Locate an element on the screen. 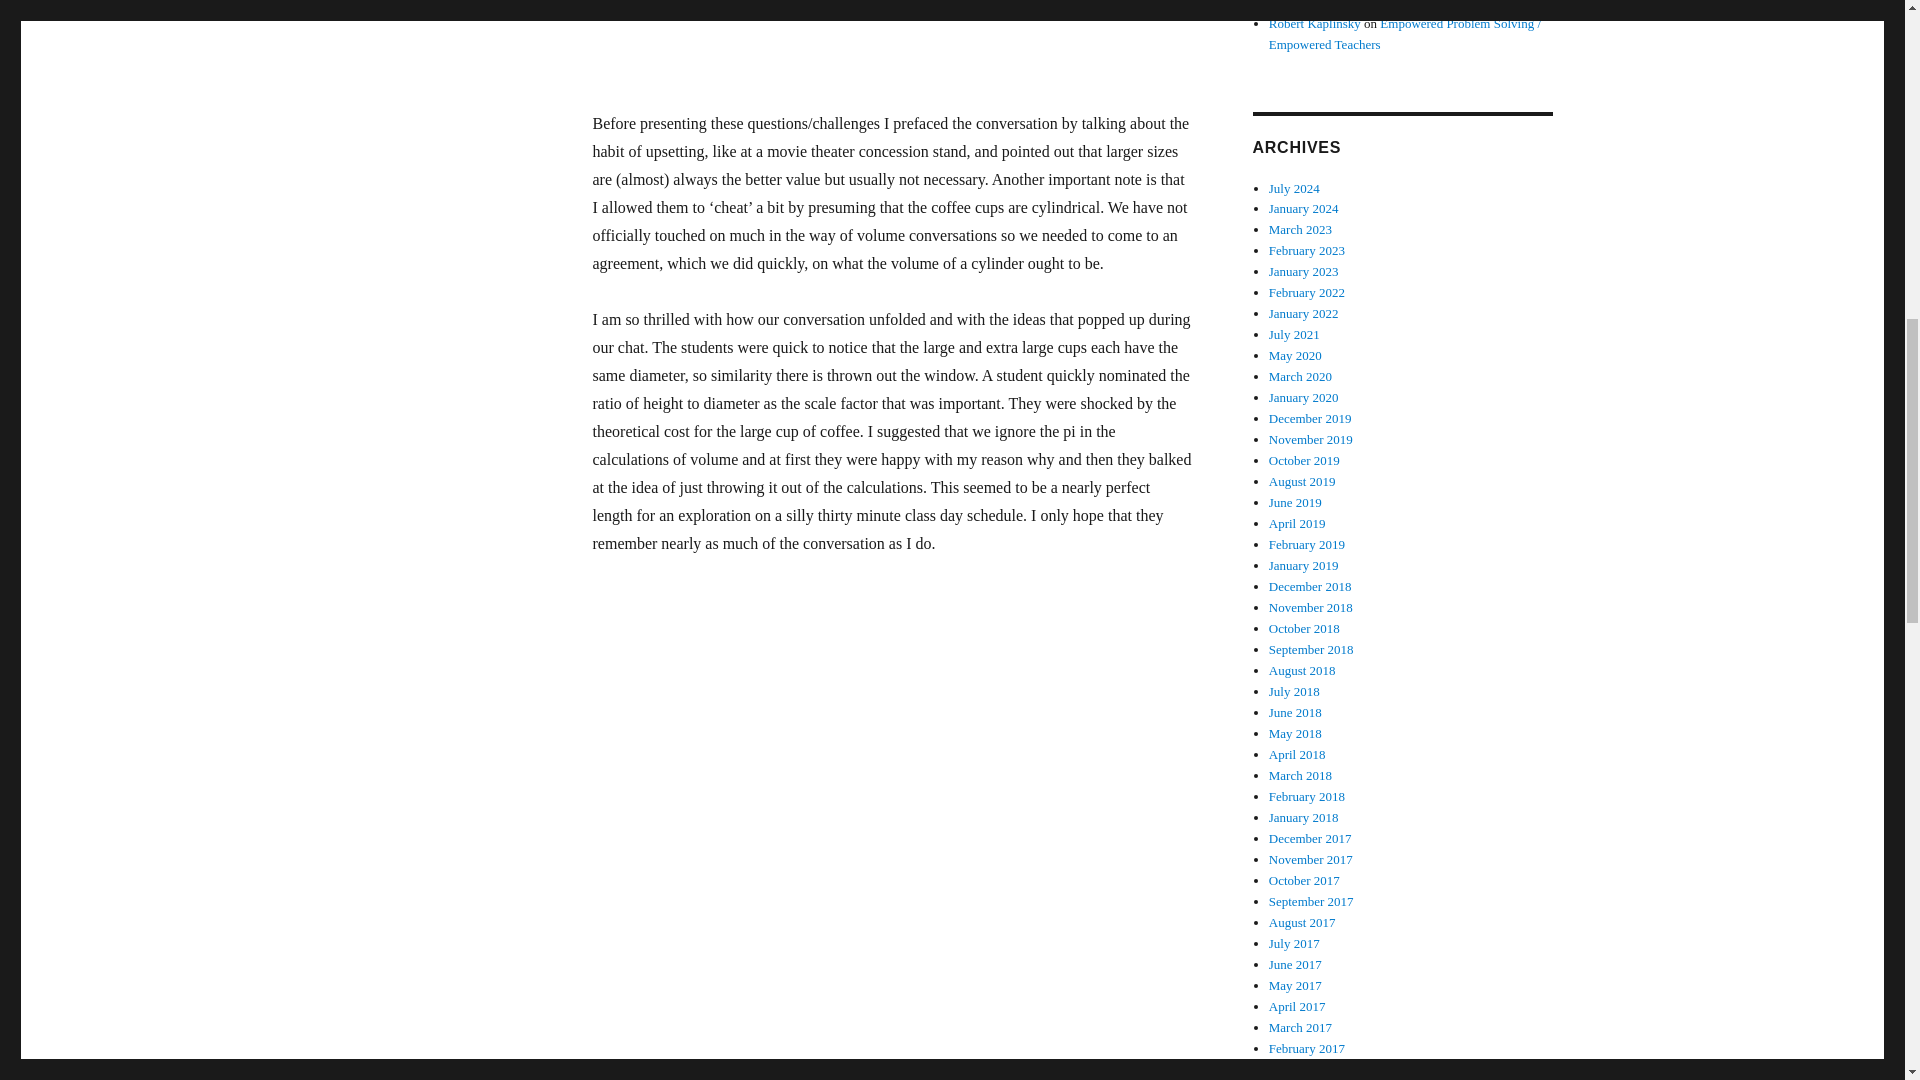  July 2024 is located at coordinates (1294, 188).